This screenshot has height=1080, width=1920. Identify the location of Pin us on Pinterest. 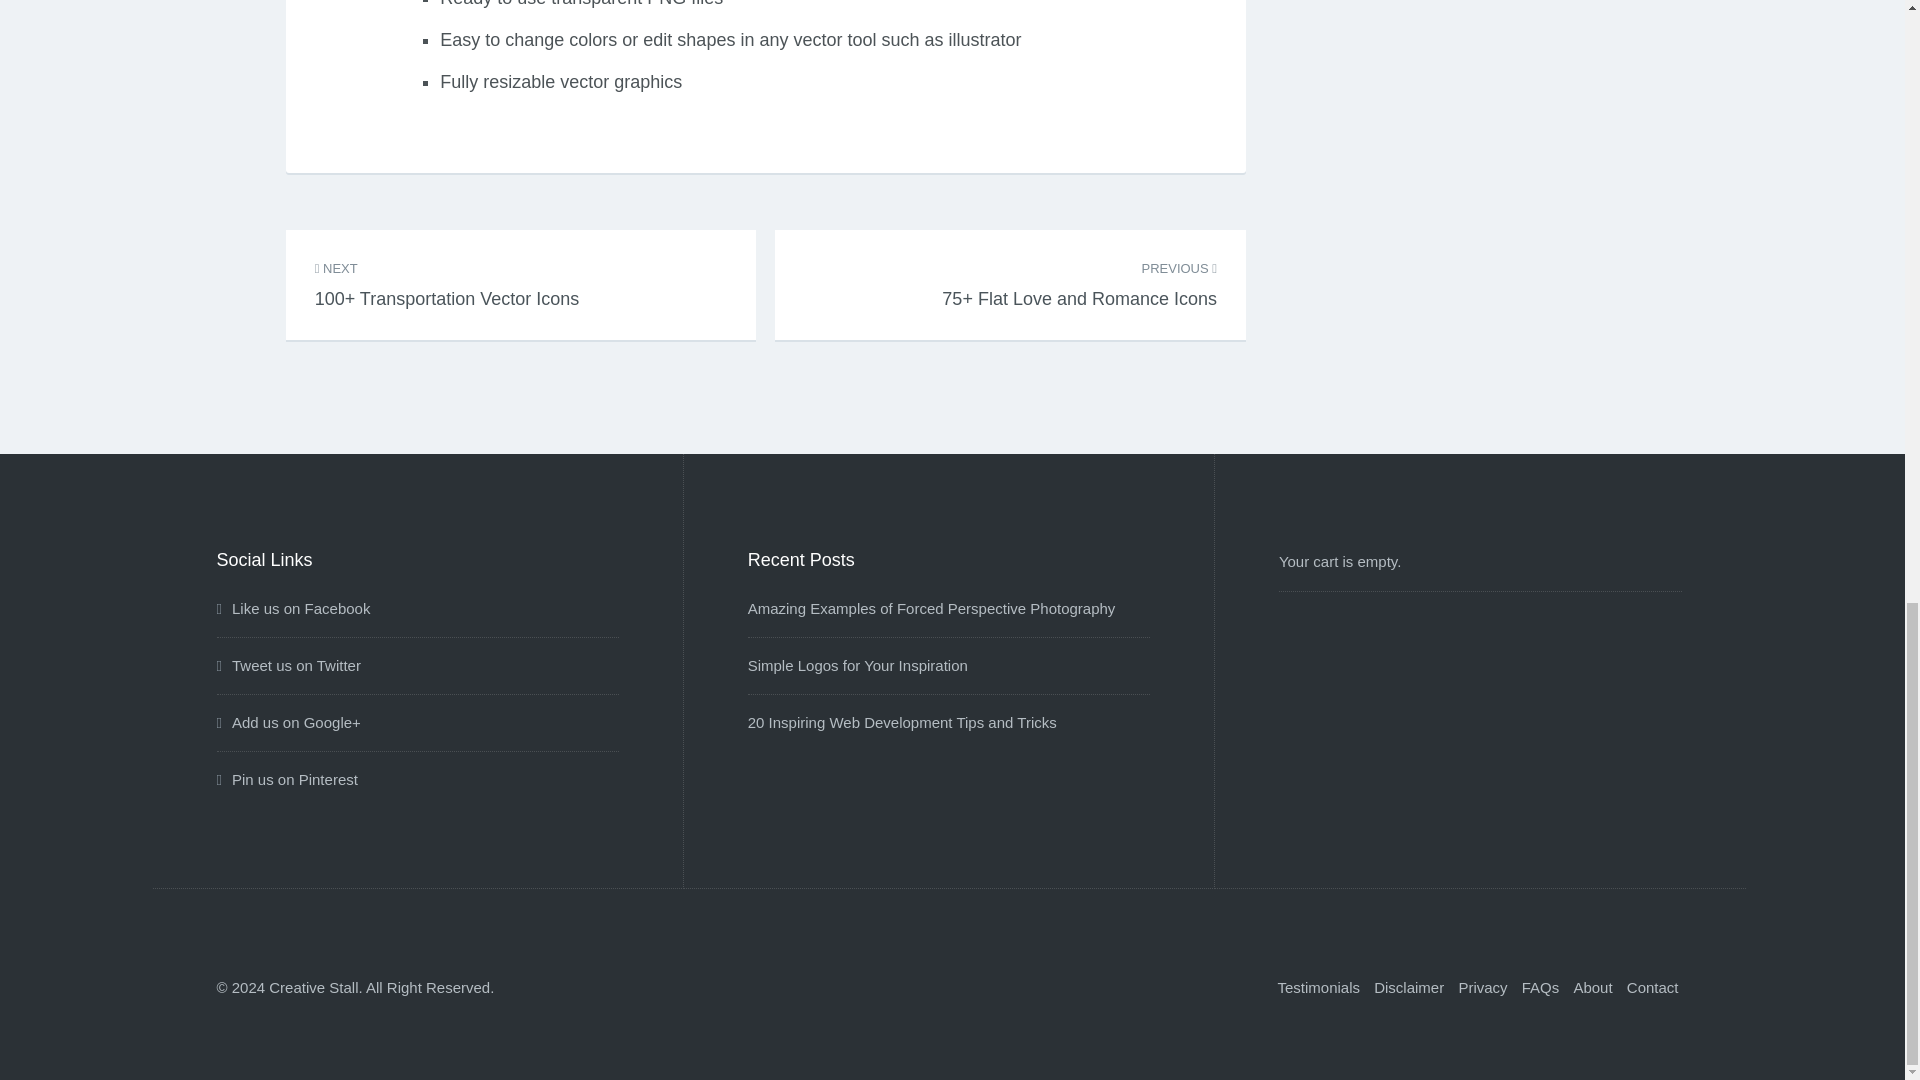
(286, 780).